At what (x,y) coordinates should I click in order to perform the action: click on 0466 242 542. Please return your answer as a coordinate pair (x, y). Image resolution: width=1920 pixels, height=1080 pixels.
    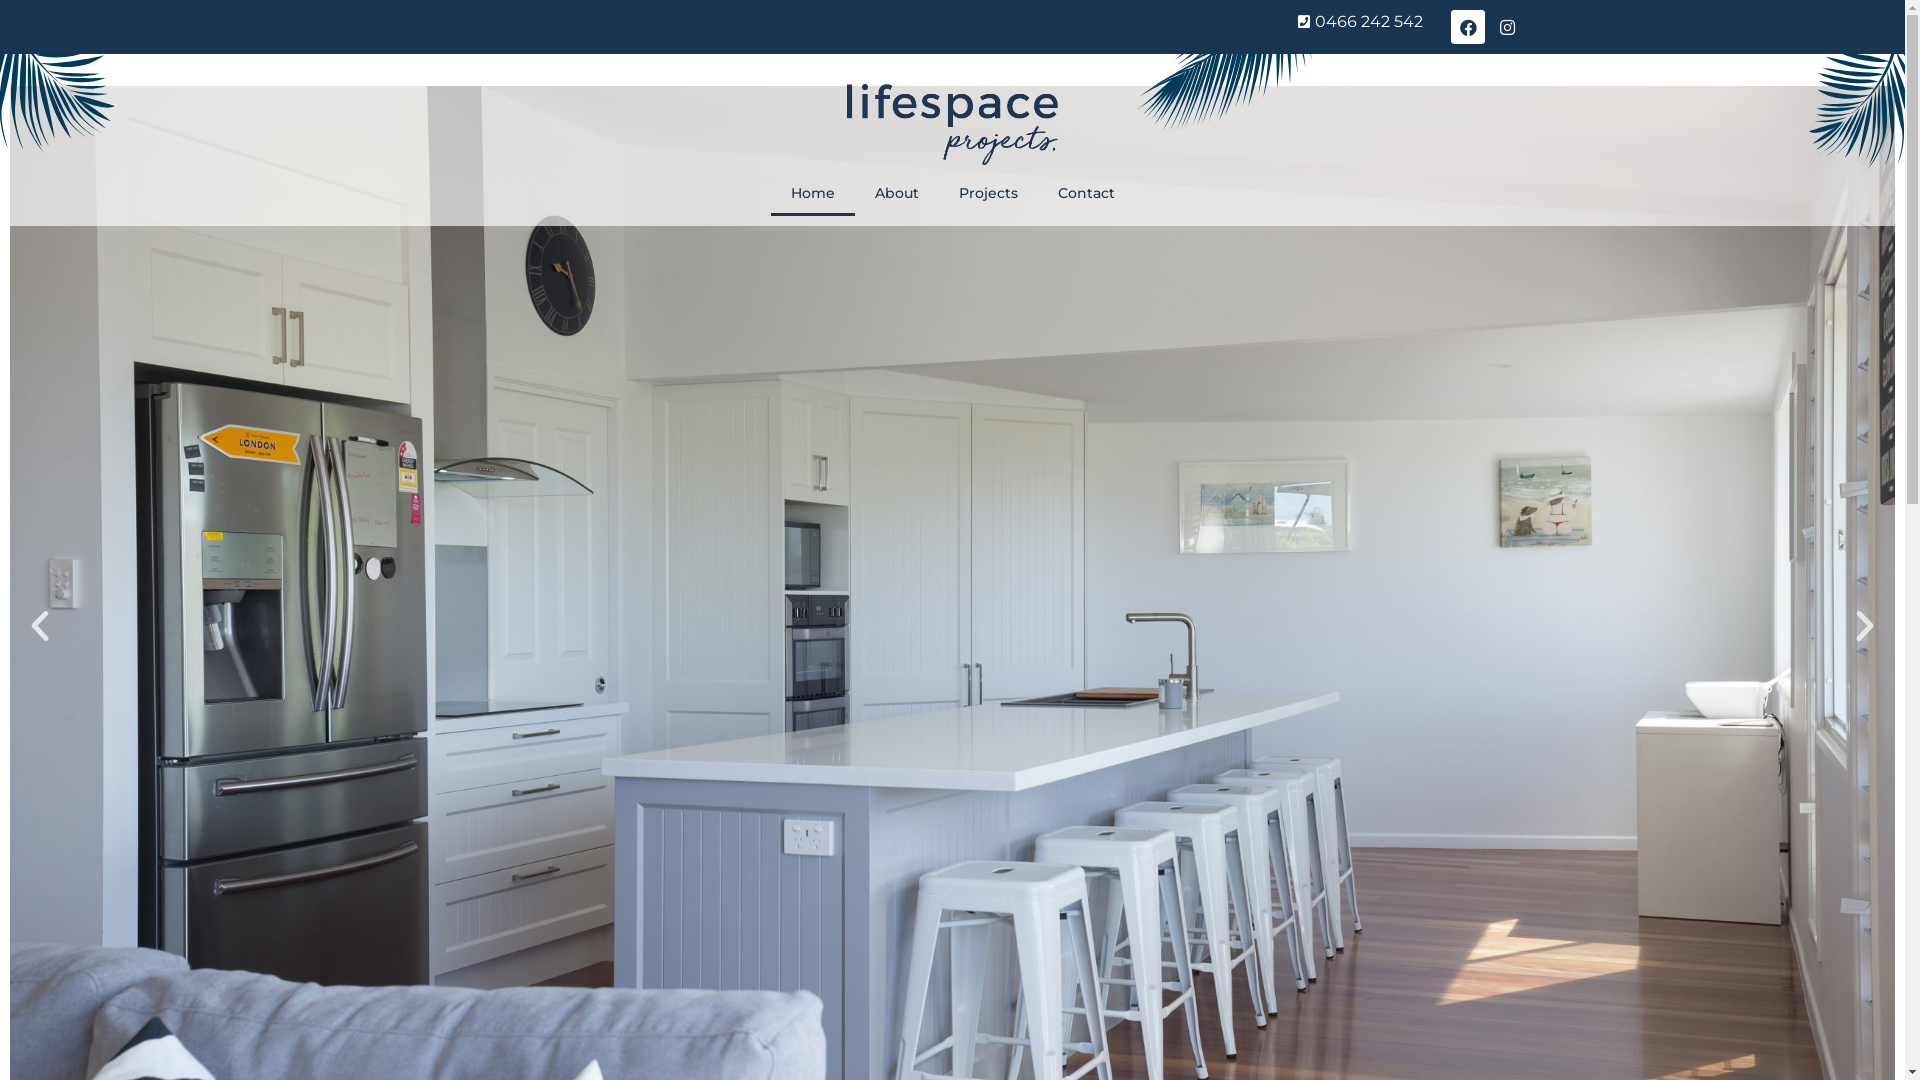
    Looking at the image, I should click on (900, 22).